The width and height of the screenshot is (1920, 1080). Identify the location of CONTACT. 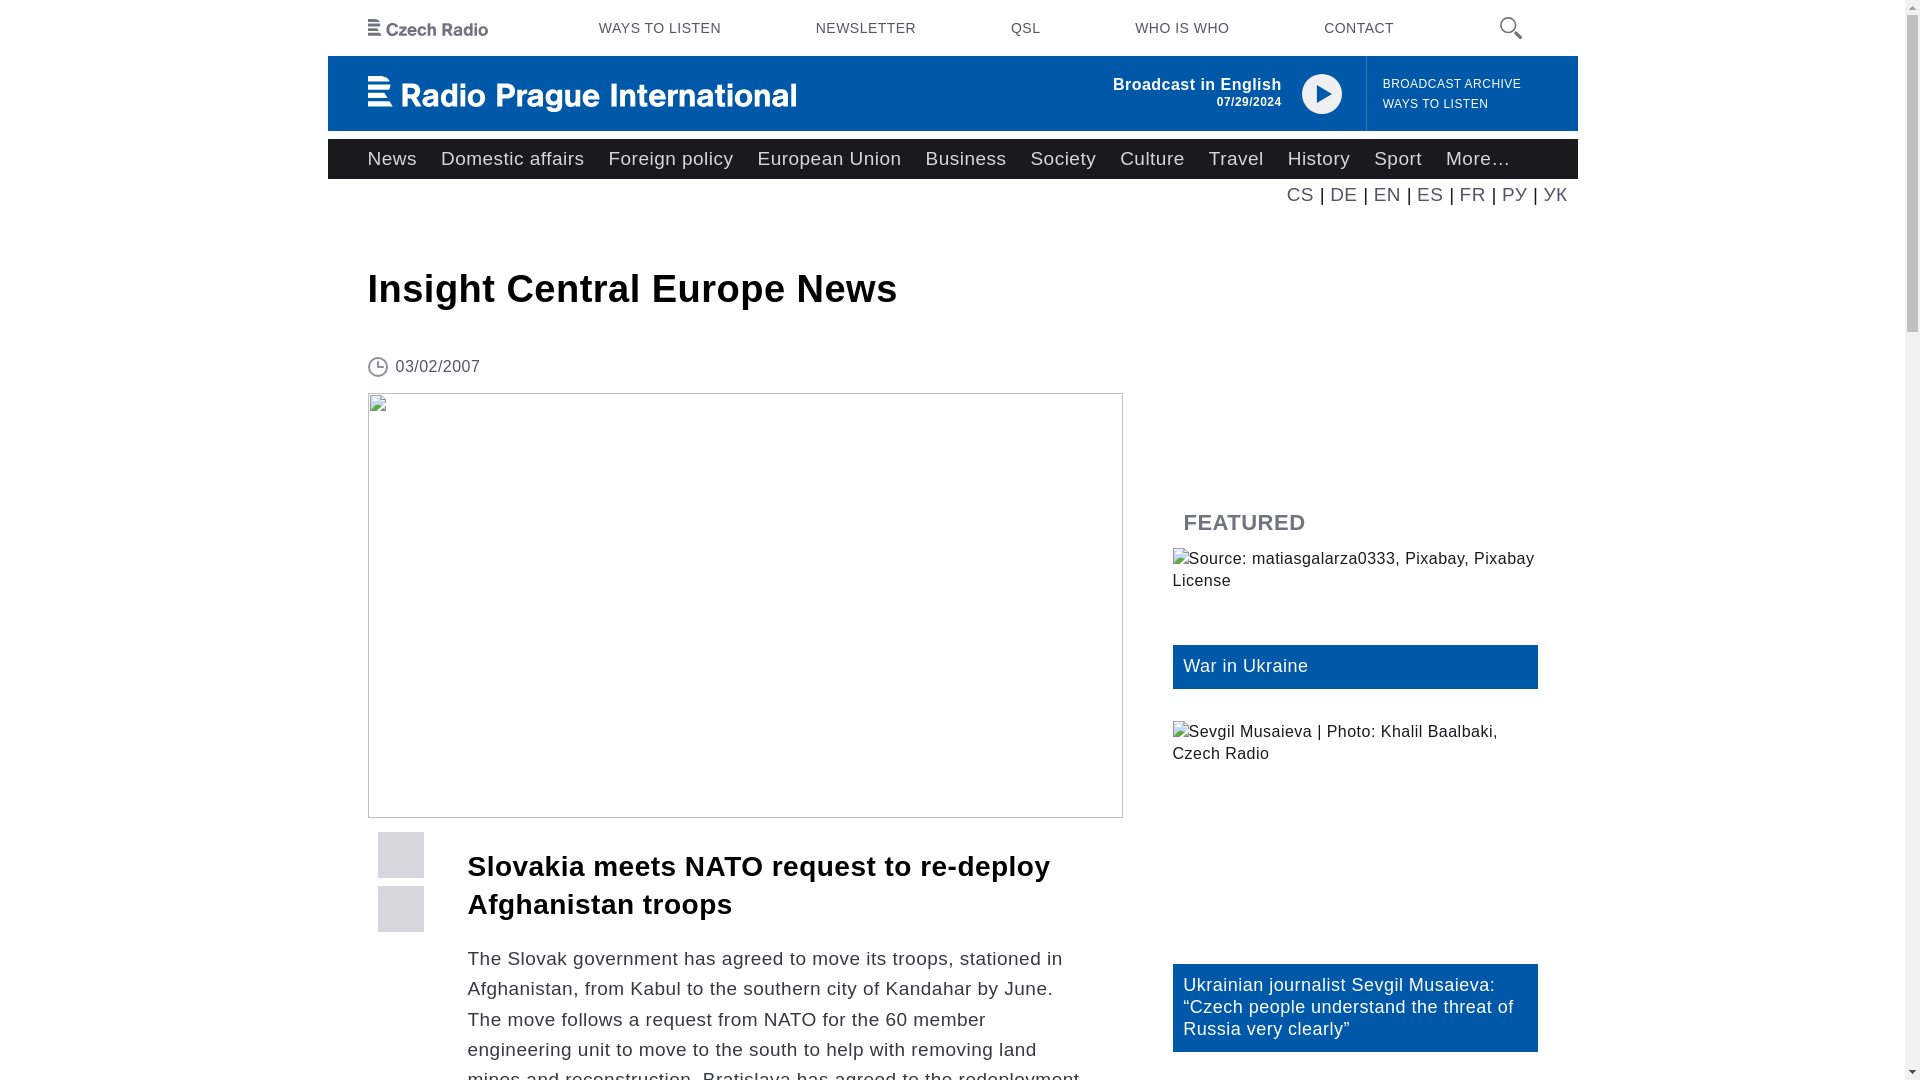
(1358, 28).